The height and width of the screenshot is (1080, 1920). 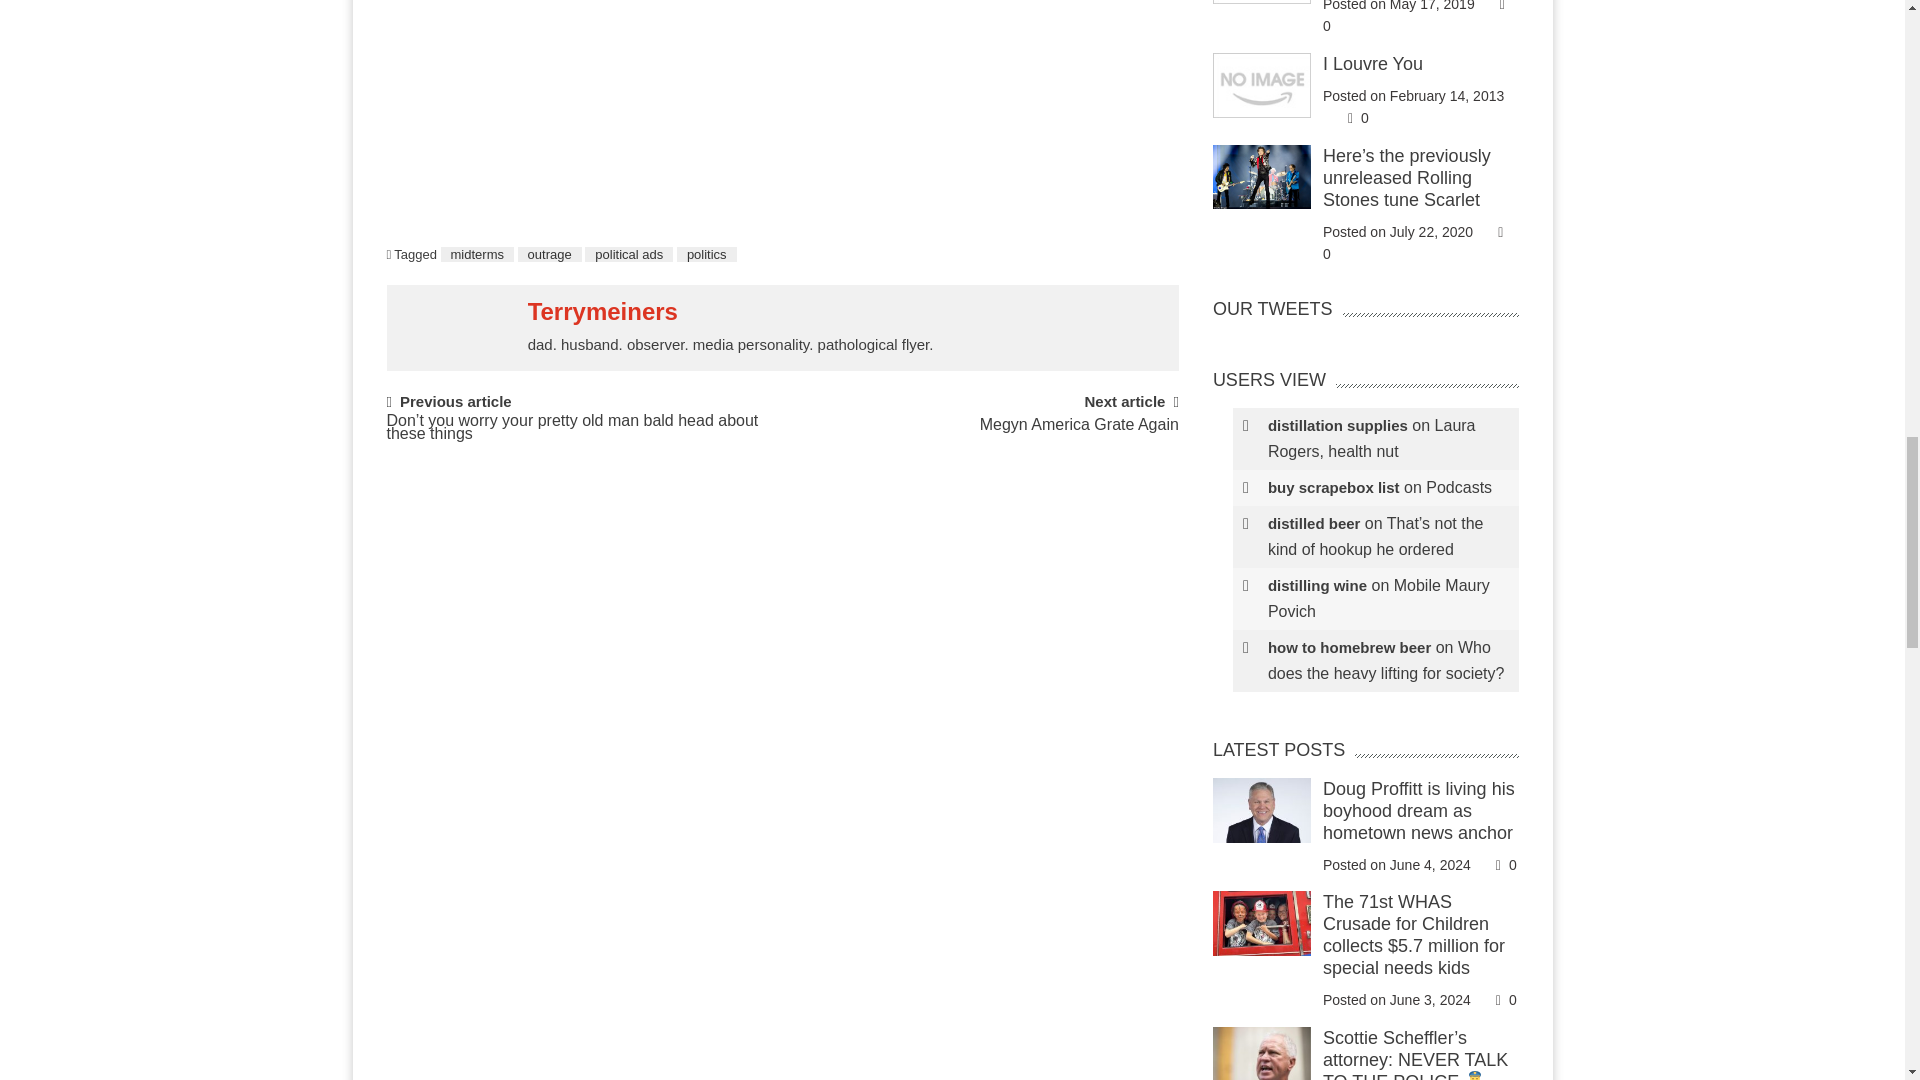 What do you see at coordinates (707, 254) in the screenshot?
I see `politics` at bounding box center [707, 254].